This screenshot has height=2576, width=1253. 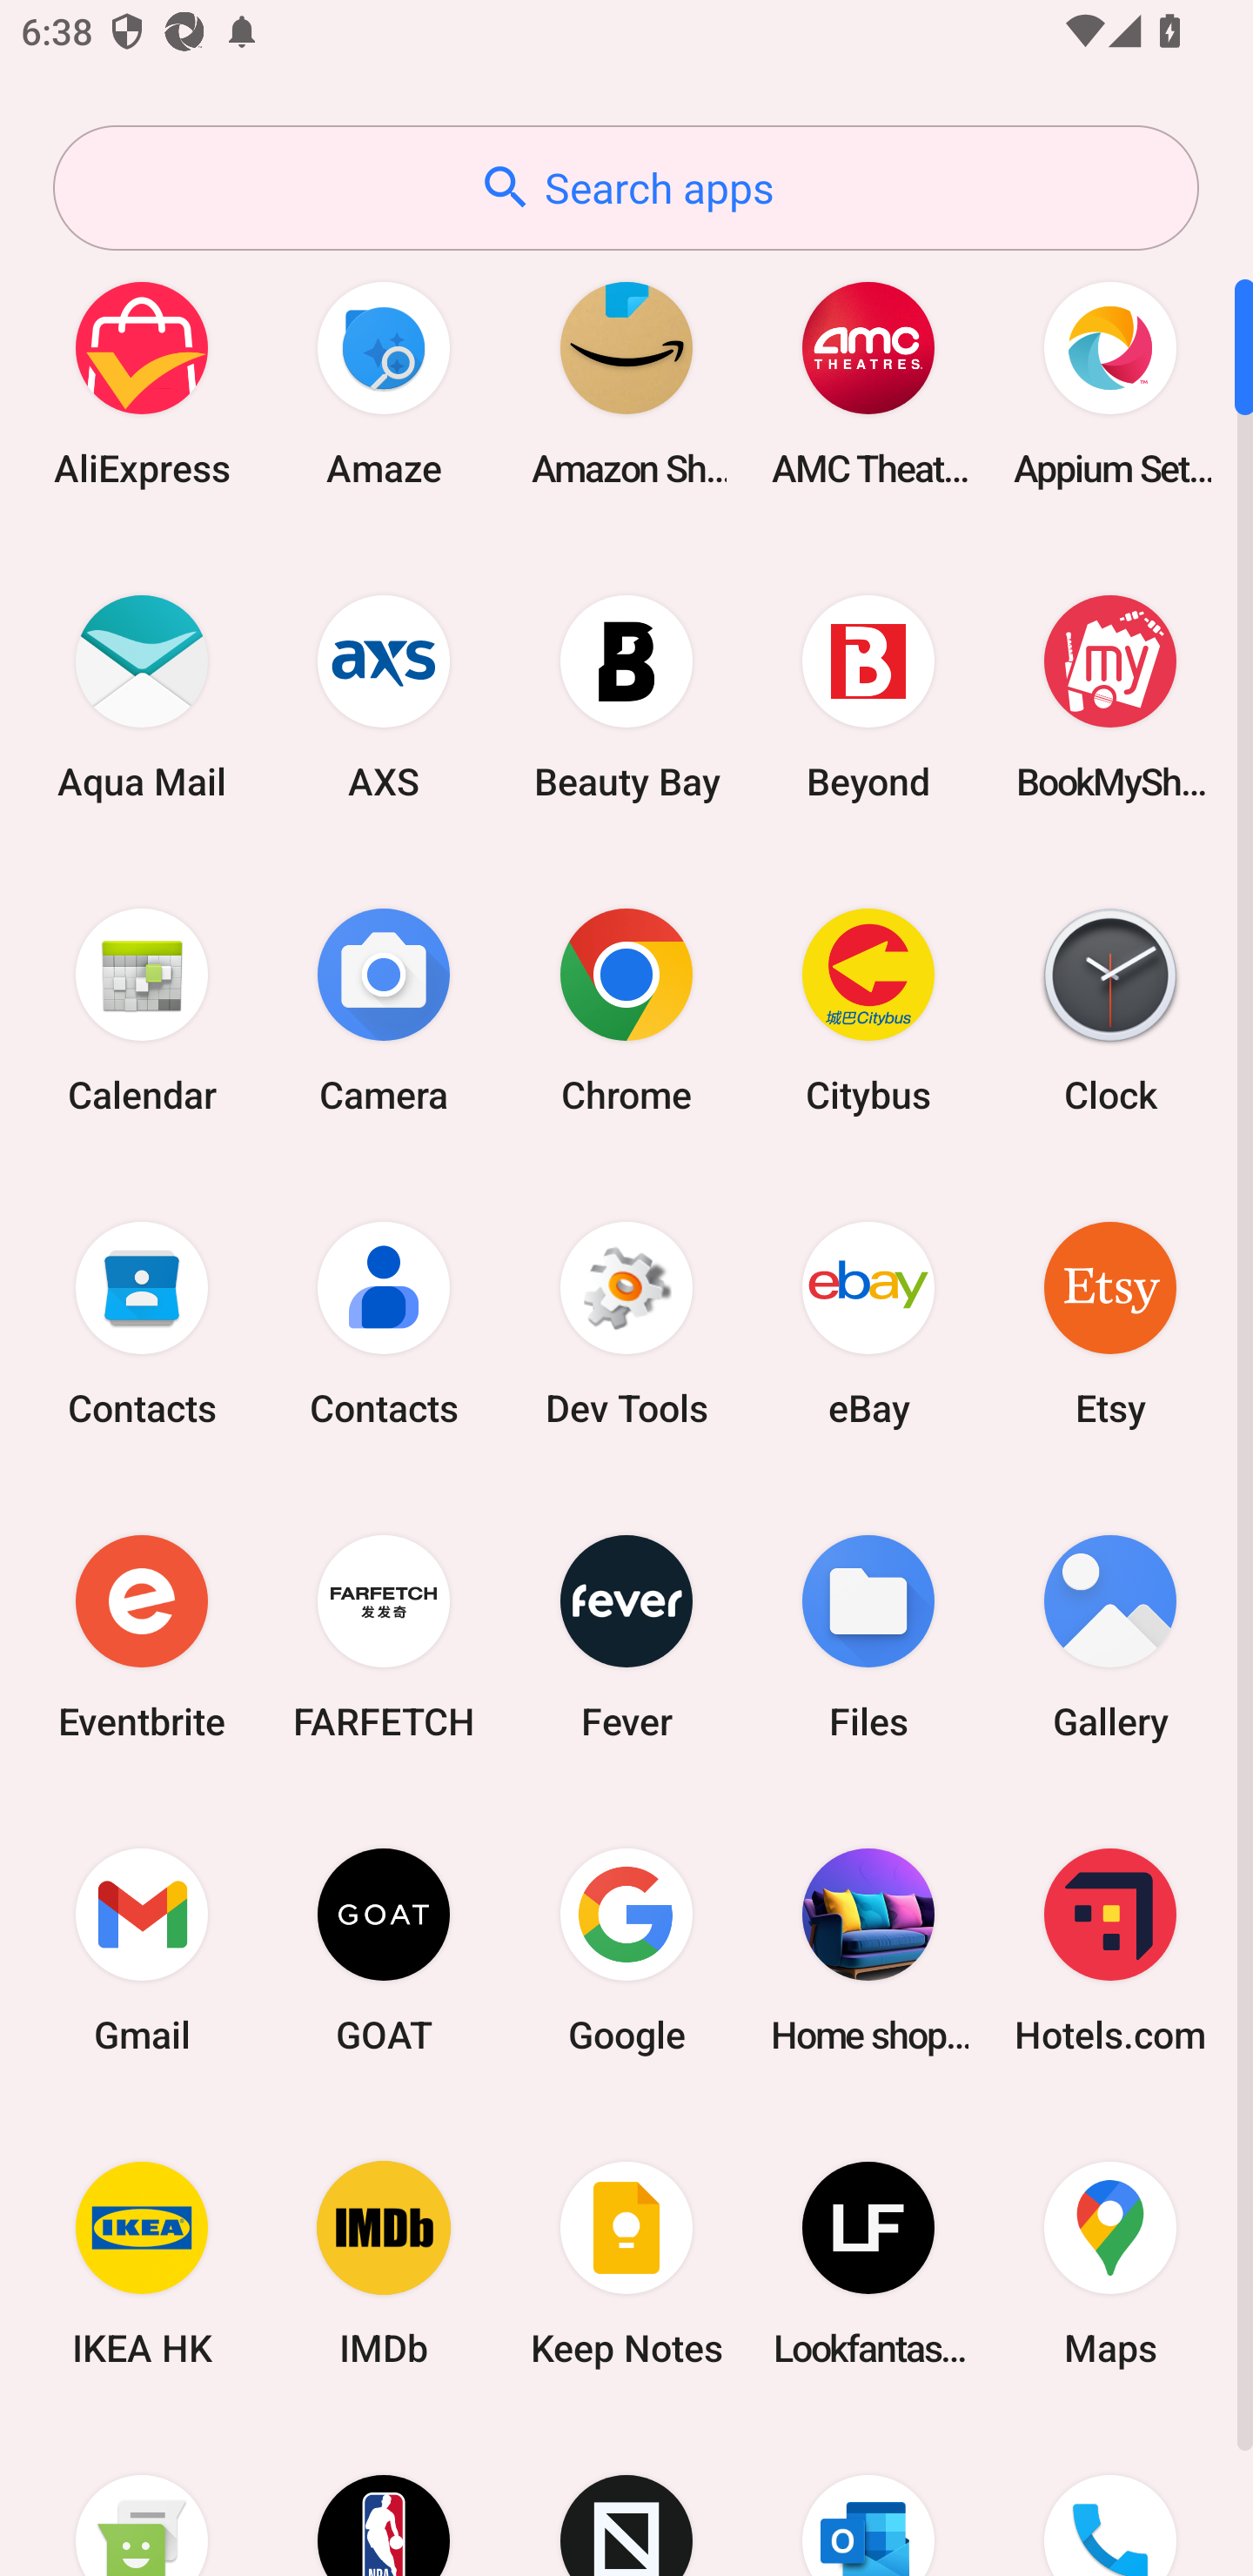 I want to click on Amaze, so click(x=384, y=383).